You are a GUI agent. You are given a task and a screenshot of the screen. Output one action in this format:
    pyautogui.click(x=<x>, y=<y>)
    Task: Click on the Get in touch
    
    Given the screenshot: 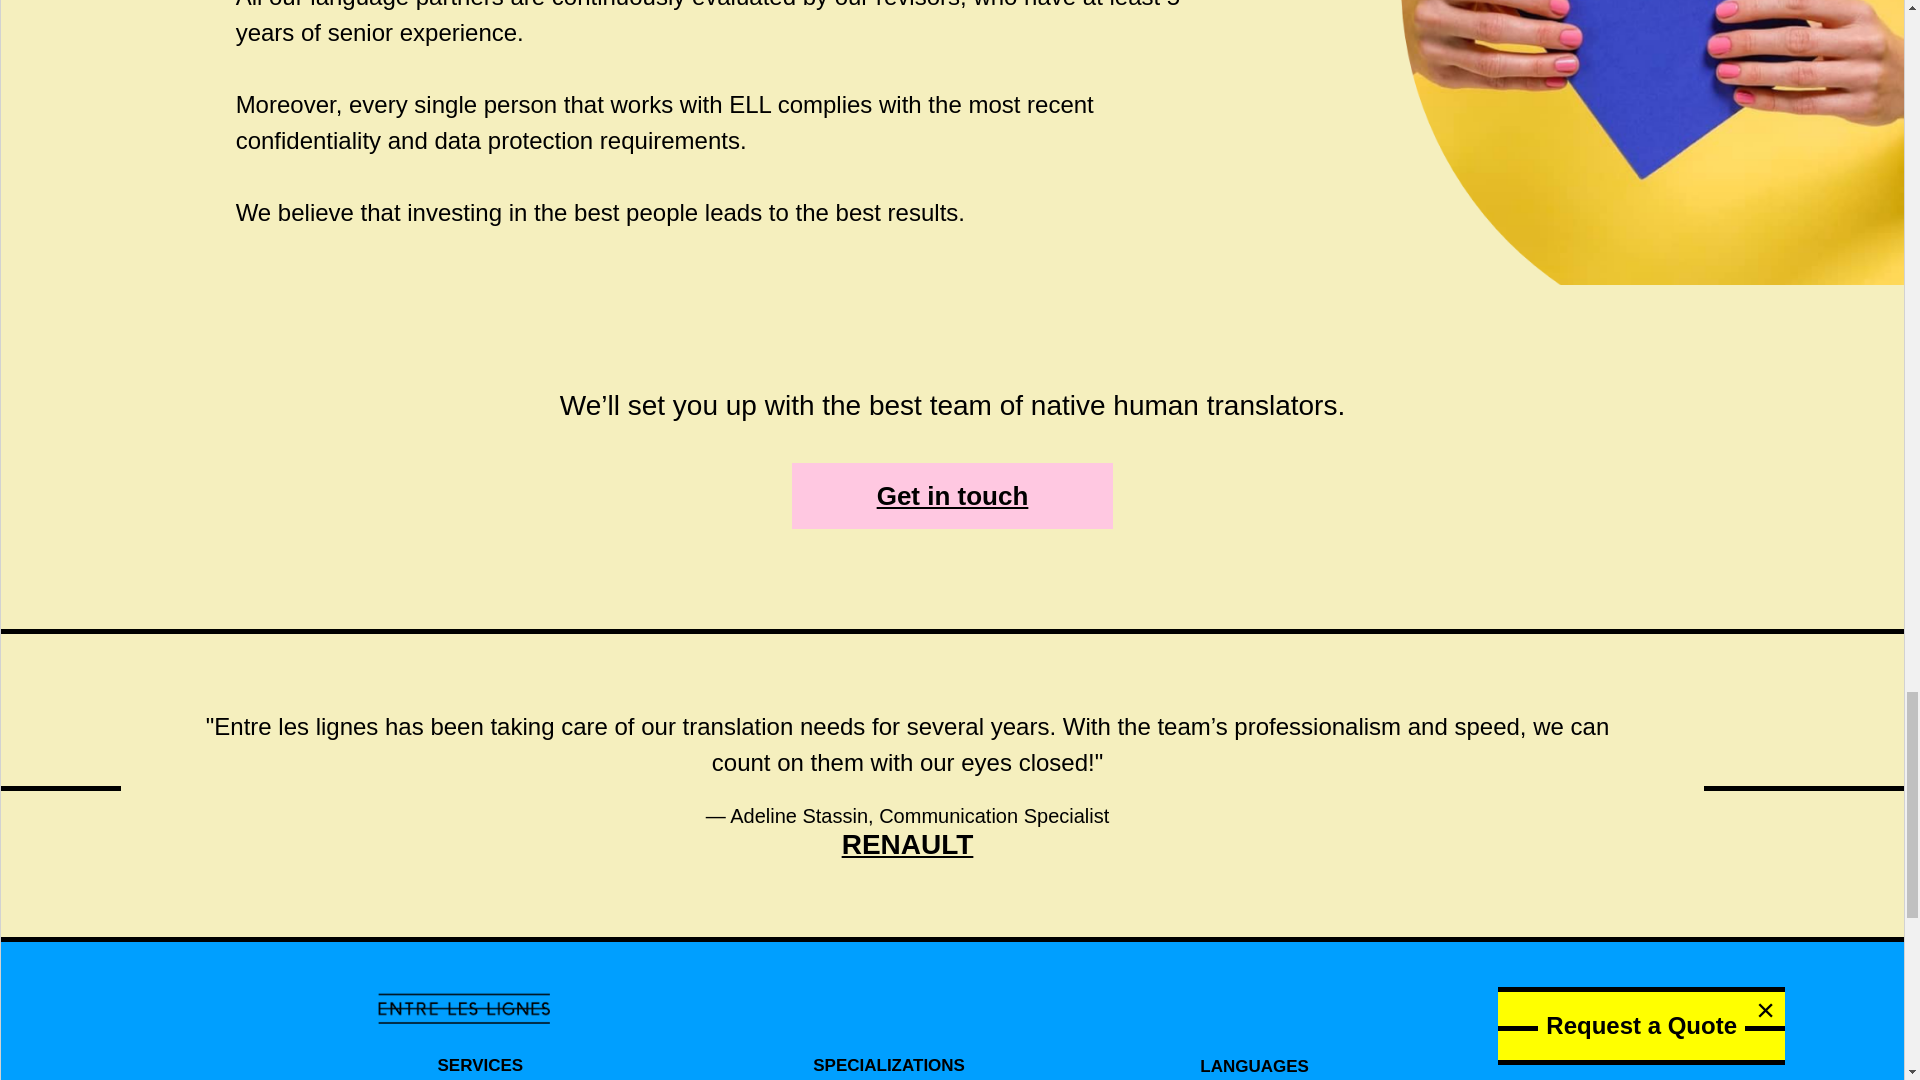 What is the action you would take?
    pyautogui.click(x=952, y=496)
    